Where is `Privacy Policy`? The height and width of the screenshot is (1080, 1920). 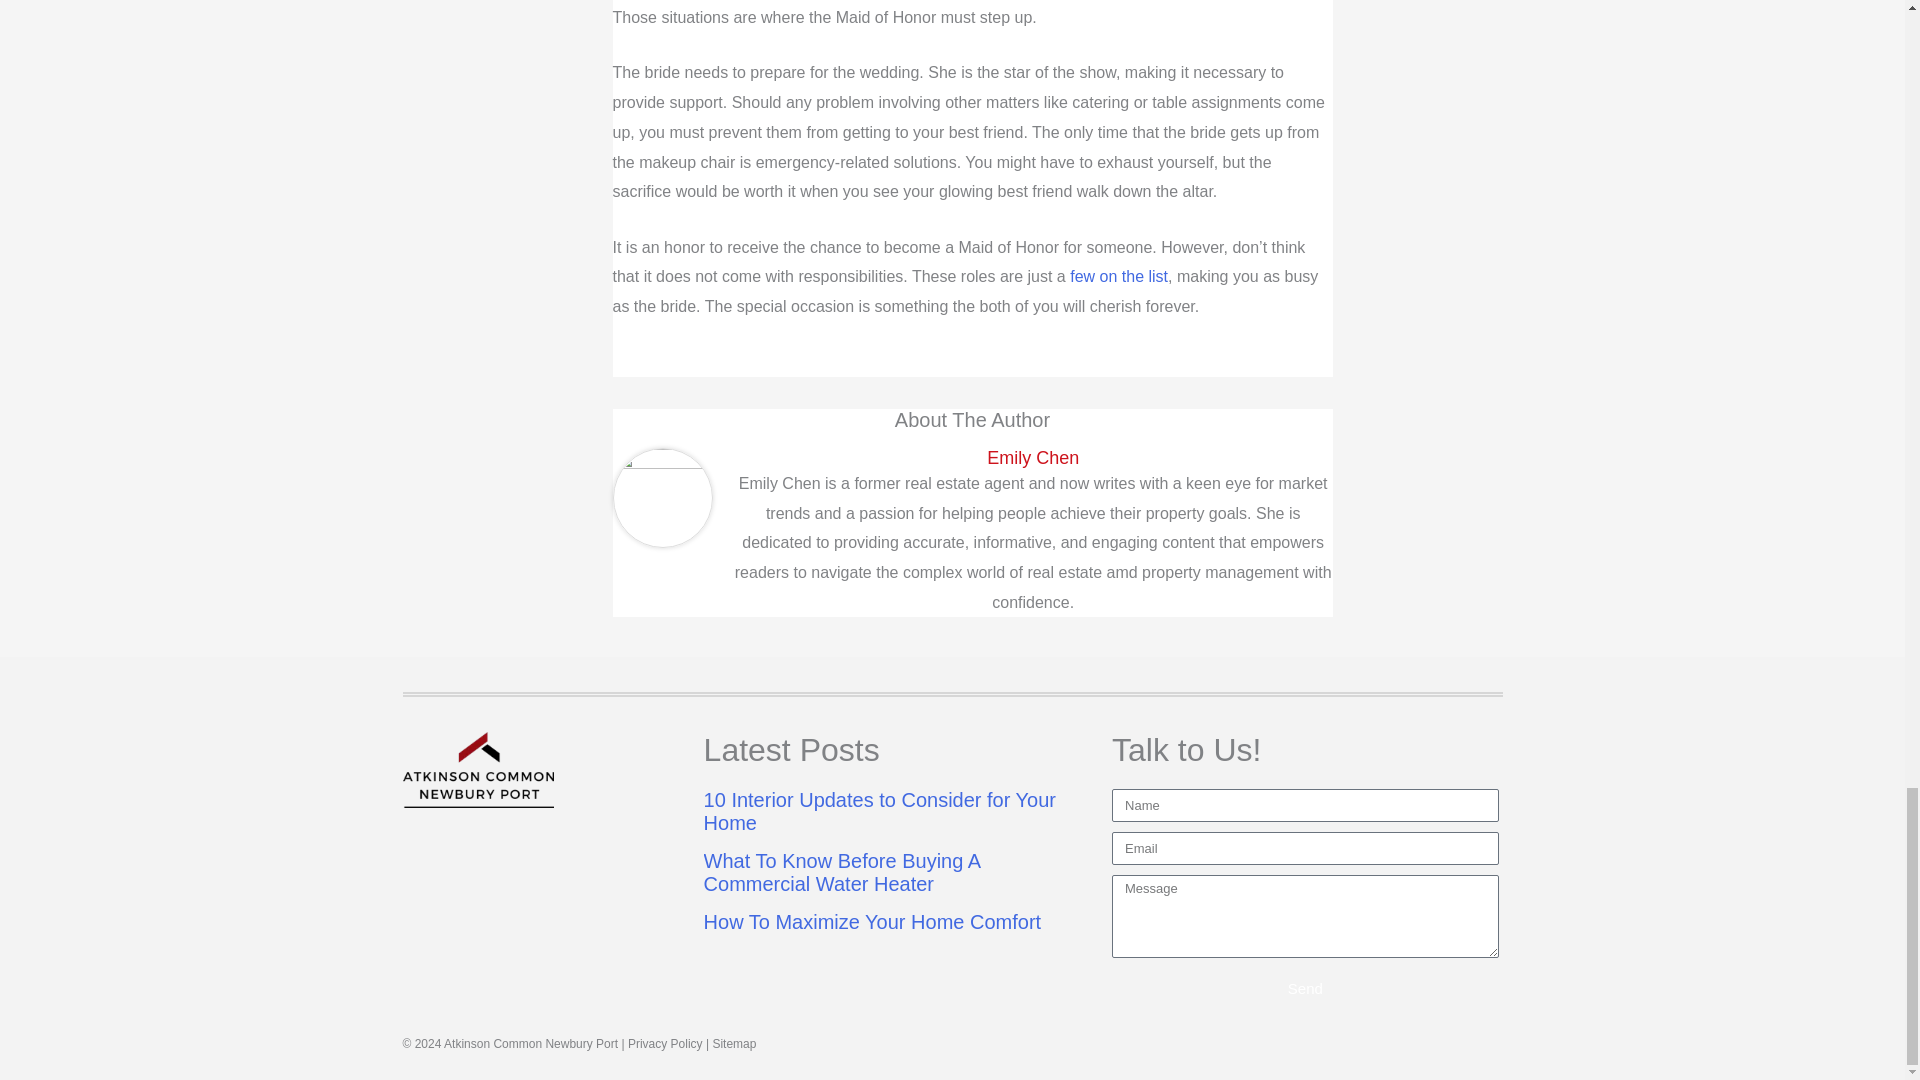 Privacy Policy is located at coordinates (664, 1043).